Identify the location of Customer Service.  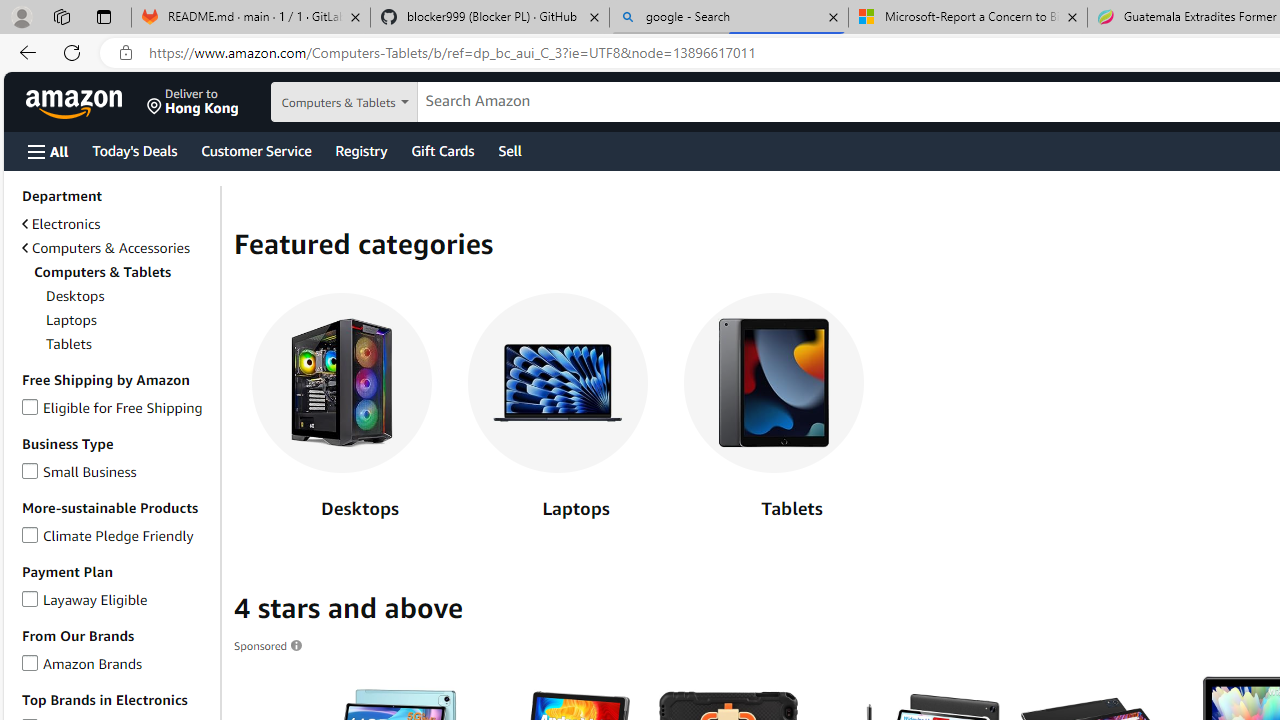
(256, 150).